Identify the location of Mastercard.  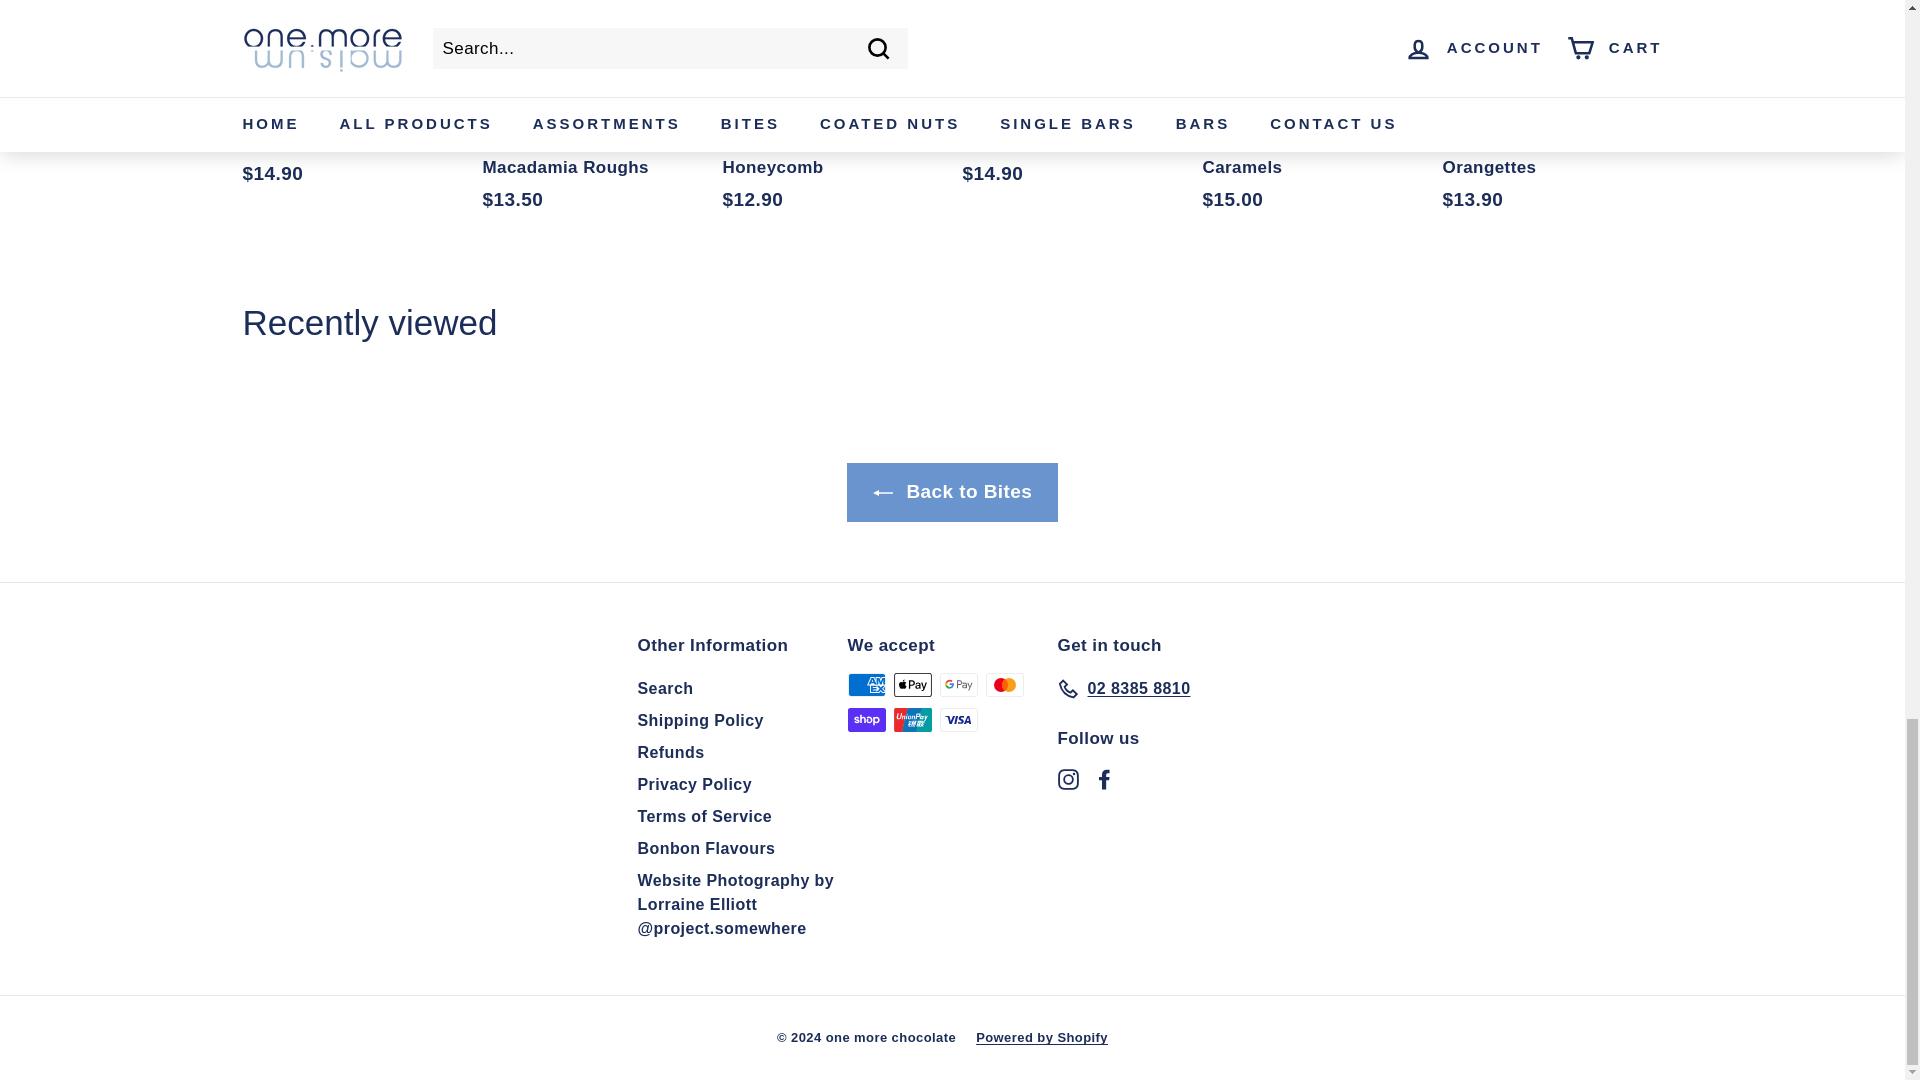
(1004, 684).